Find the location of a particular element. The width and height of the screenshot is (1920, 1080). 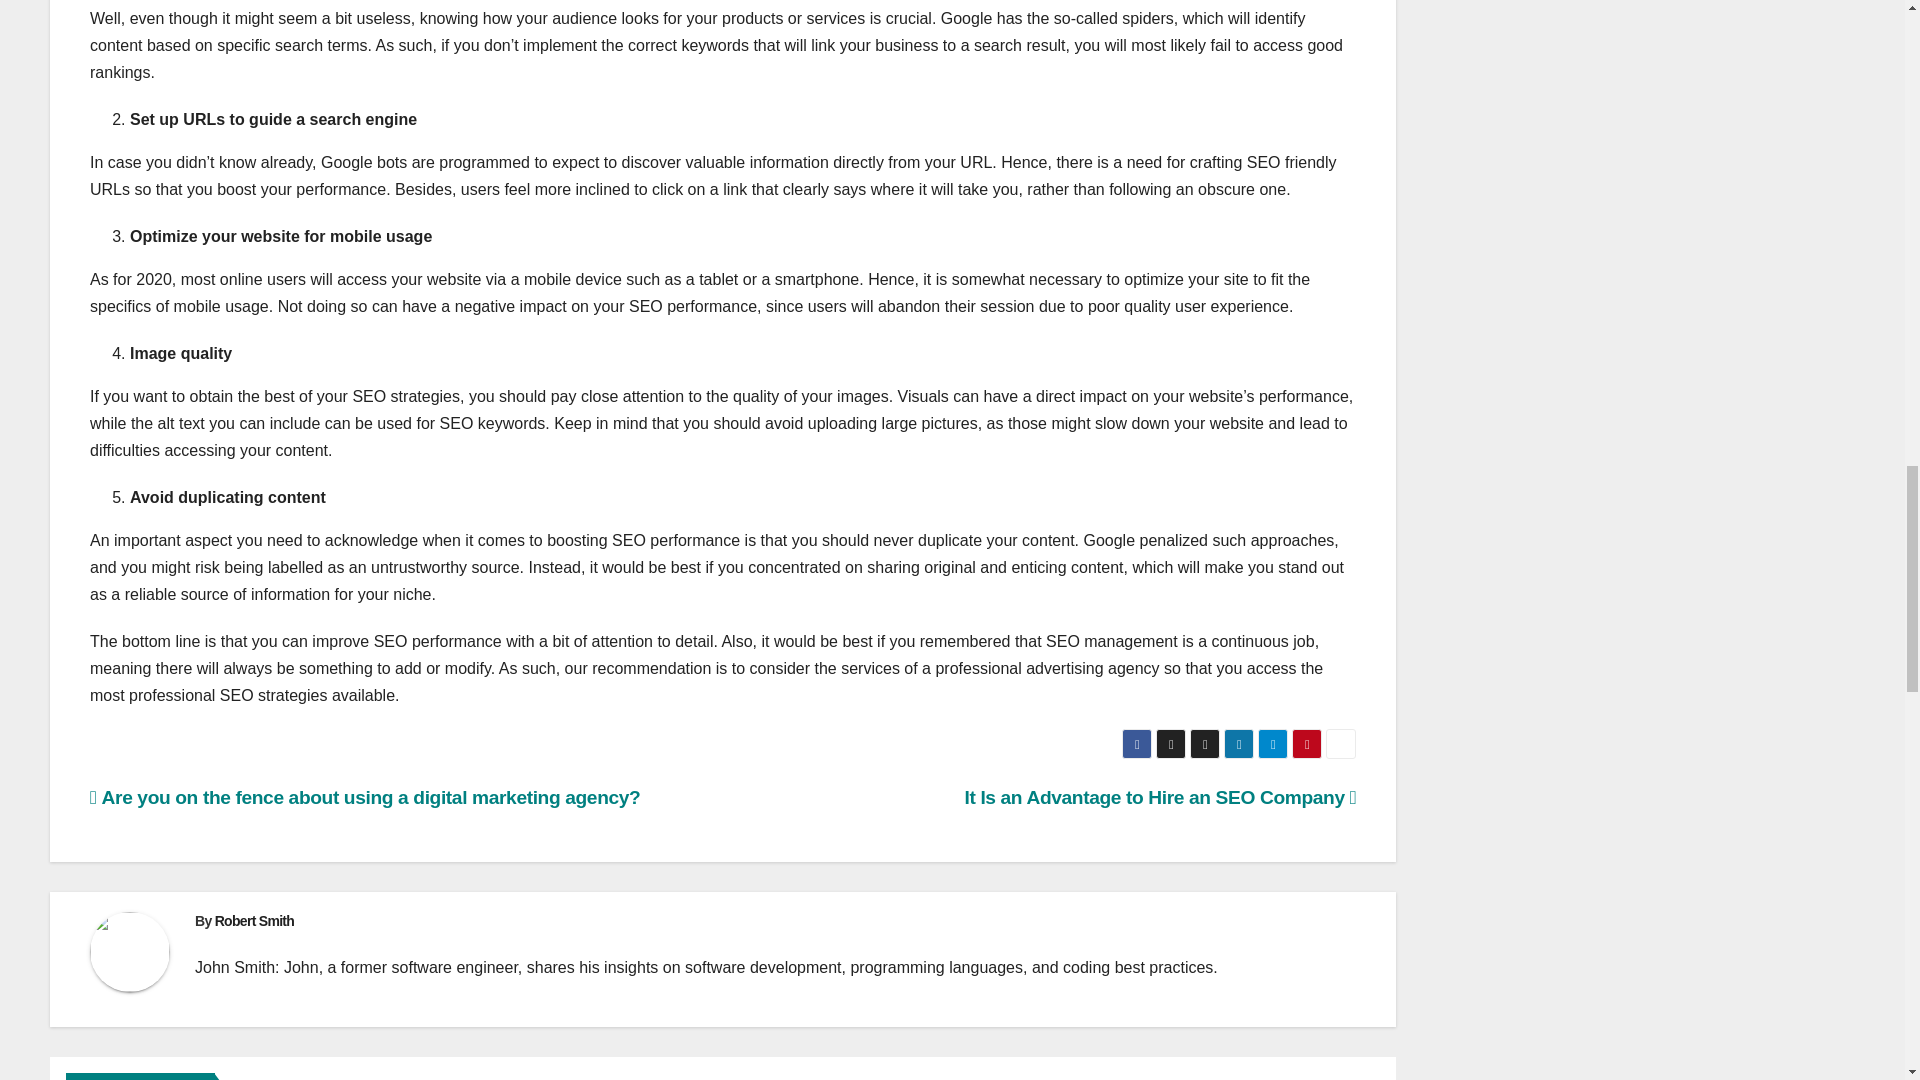

Robert Smith is located at coordinates (255, 920).